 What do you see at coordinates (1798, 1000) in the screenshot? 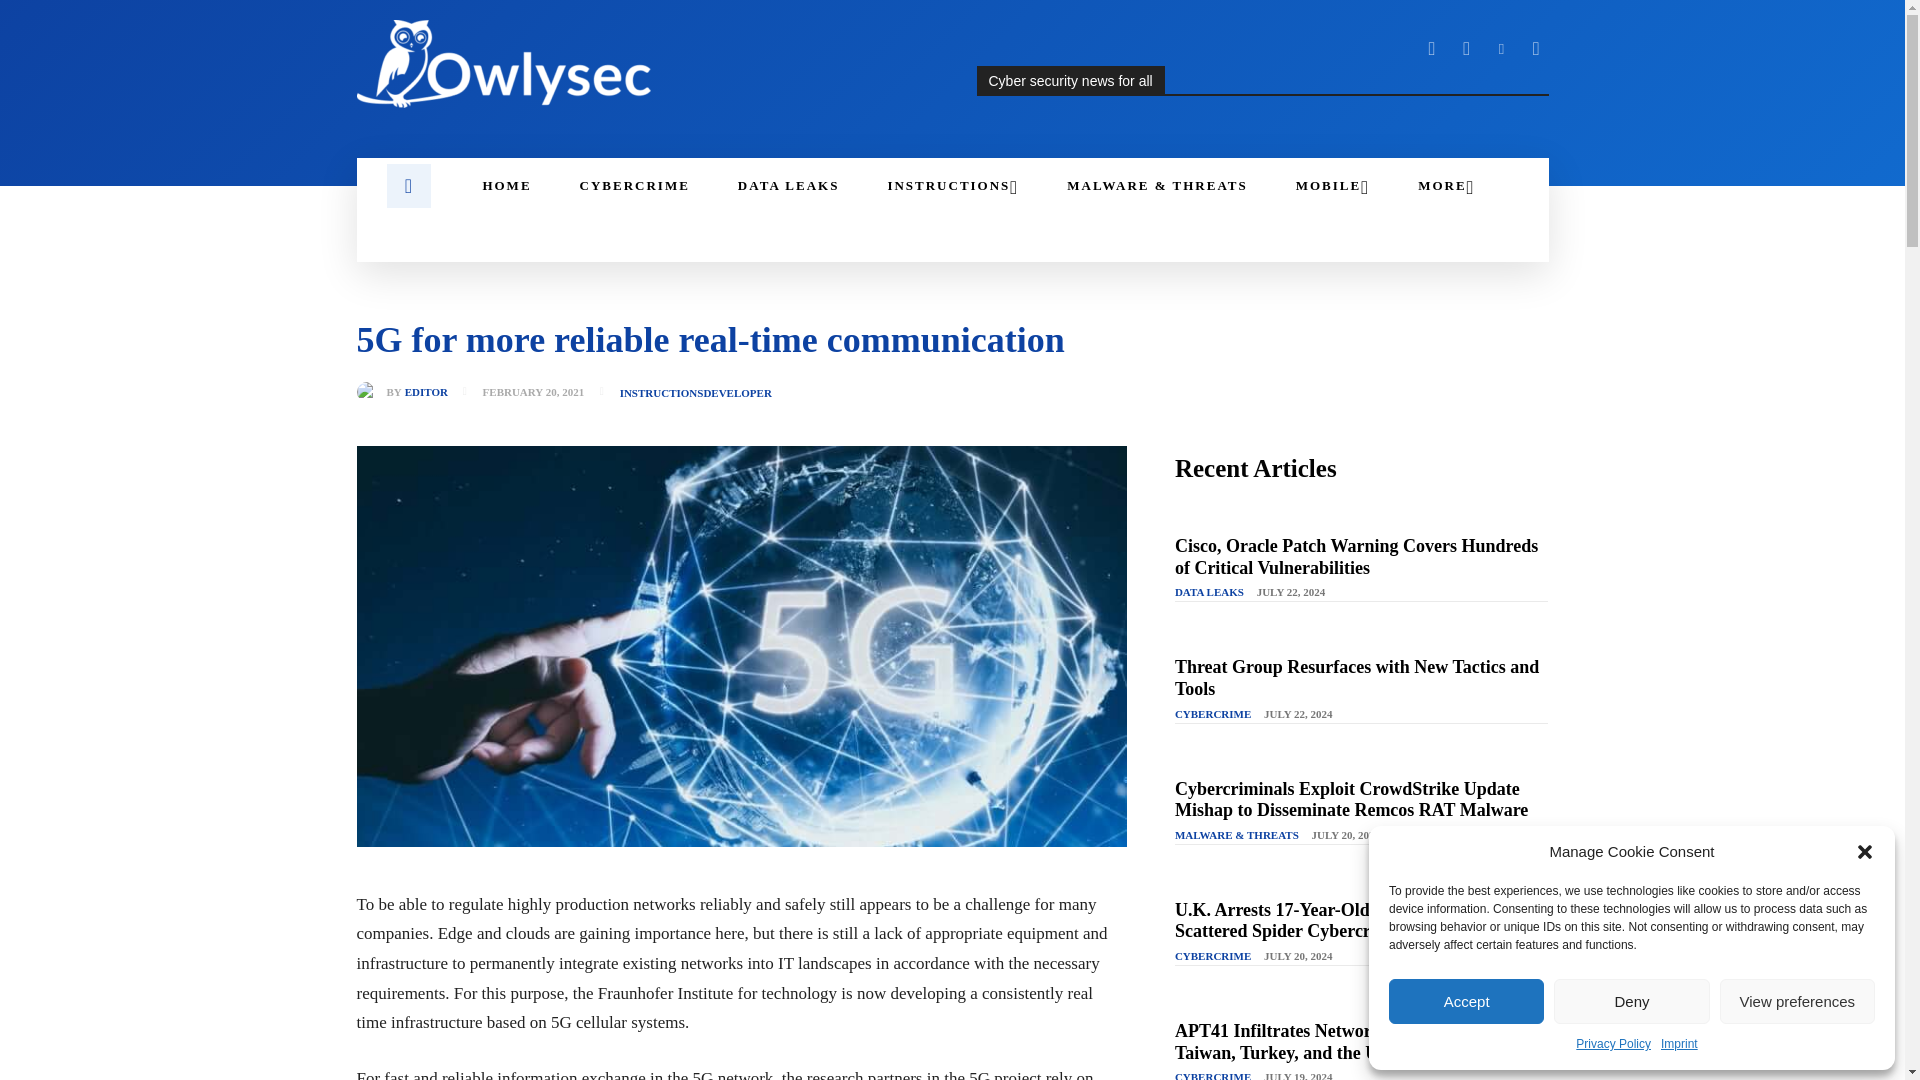
I see `View preferences` at bounding box center [1798, 1000].